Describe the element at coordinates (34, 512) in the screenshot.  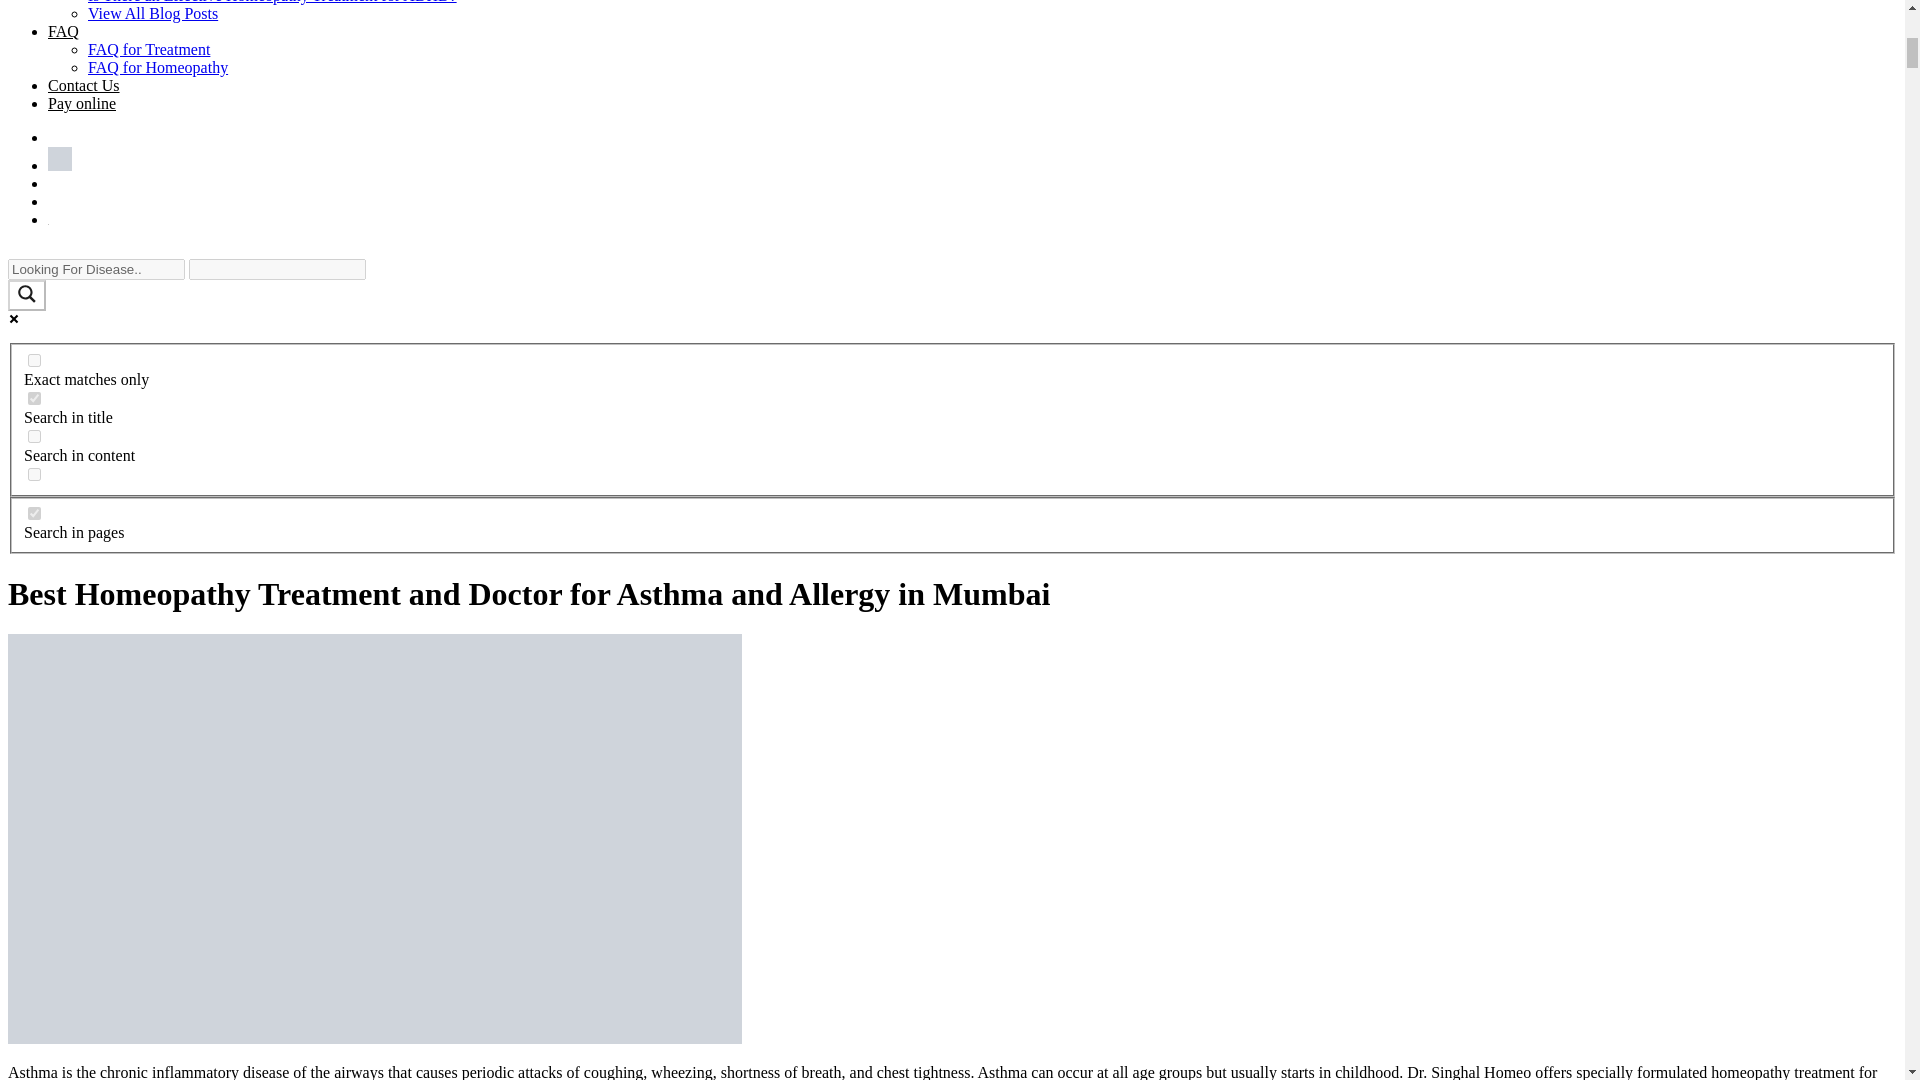
I see `page` at that location.